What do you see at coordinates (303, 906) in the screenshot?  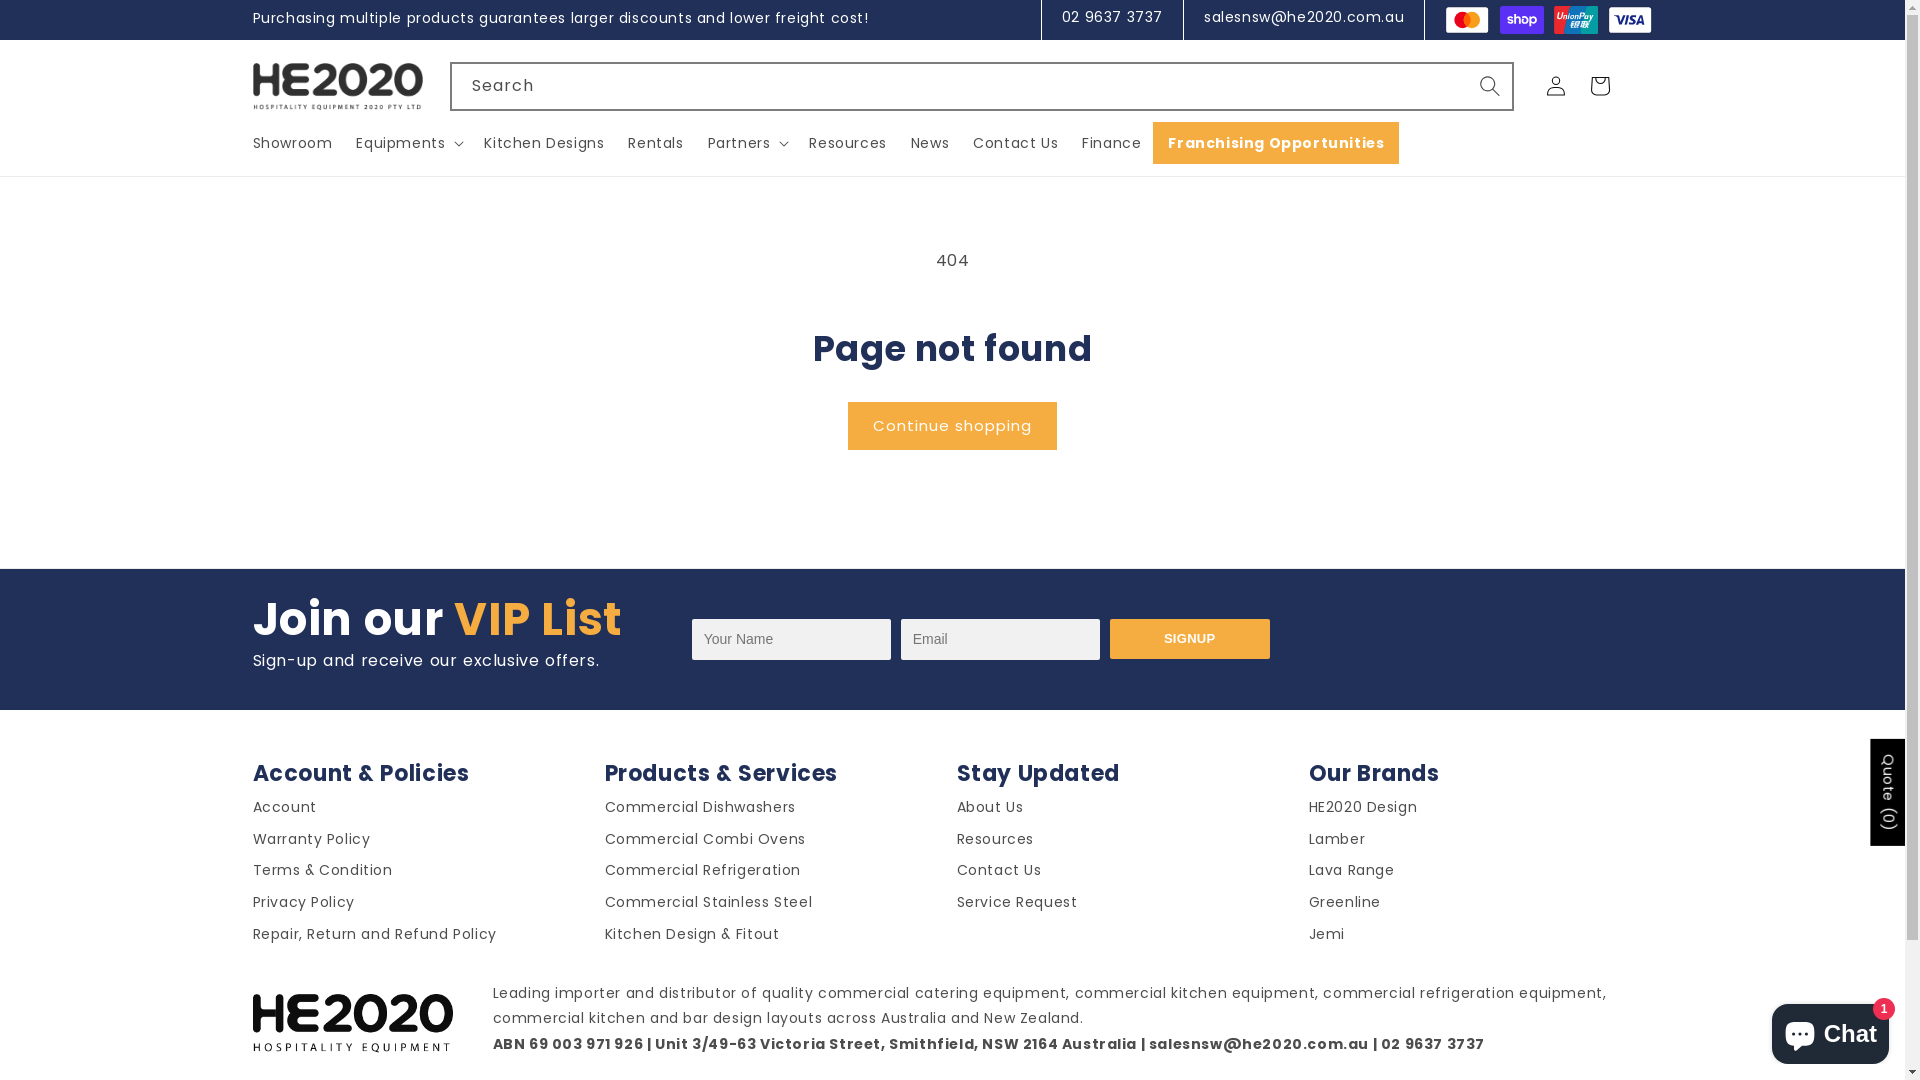 I see `Privacy Policy` at bounding box center [303, 906].